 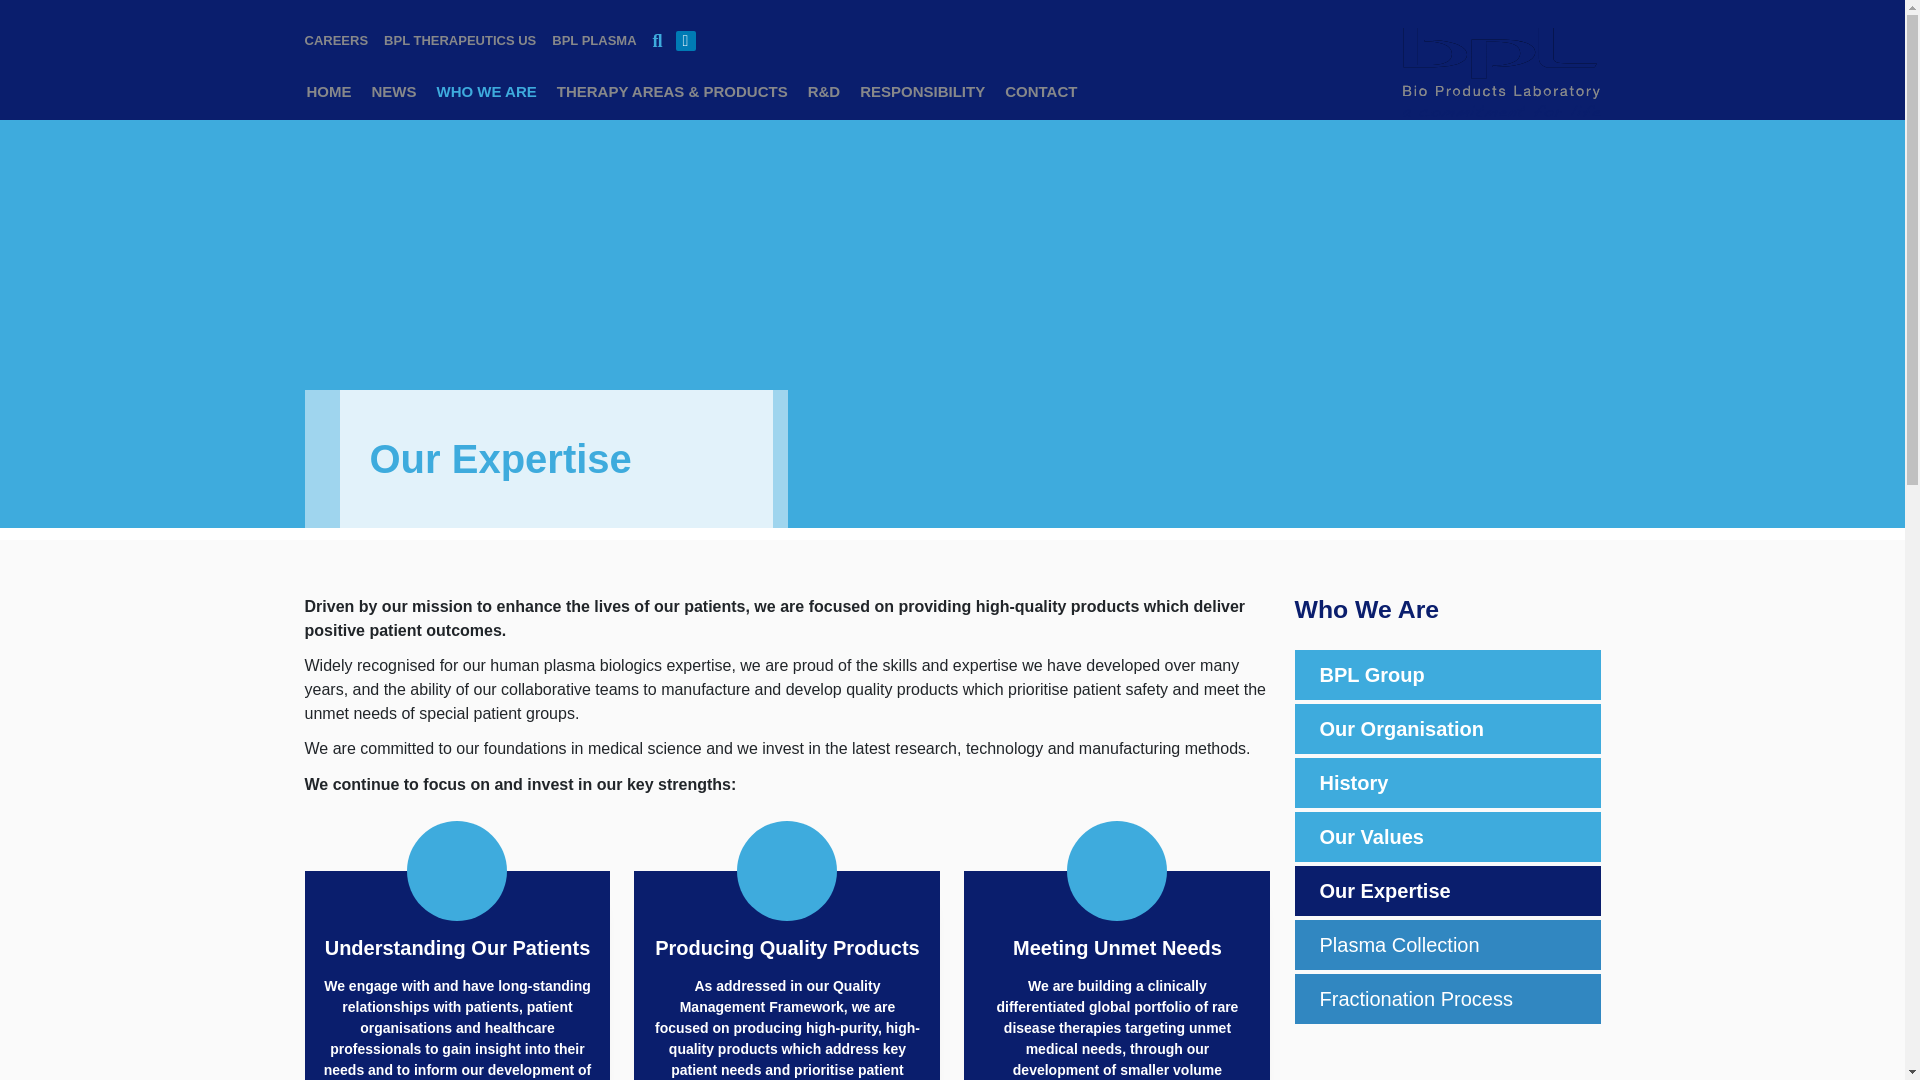 What do you see at coordinates (593, 41) in the screenshot?
I see `BPL Plasma` at bounding box center [593, 41].